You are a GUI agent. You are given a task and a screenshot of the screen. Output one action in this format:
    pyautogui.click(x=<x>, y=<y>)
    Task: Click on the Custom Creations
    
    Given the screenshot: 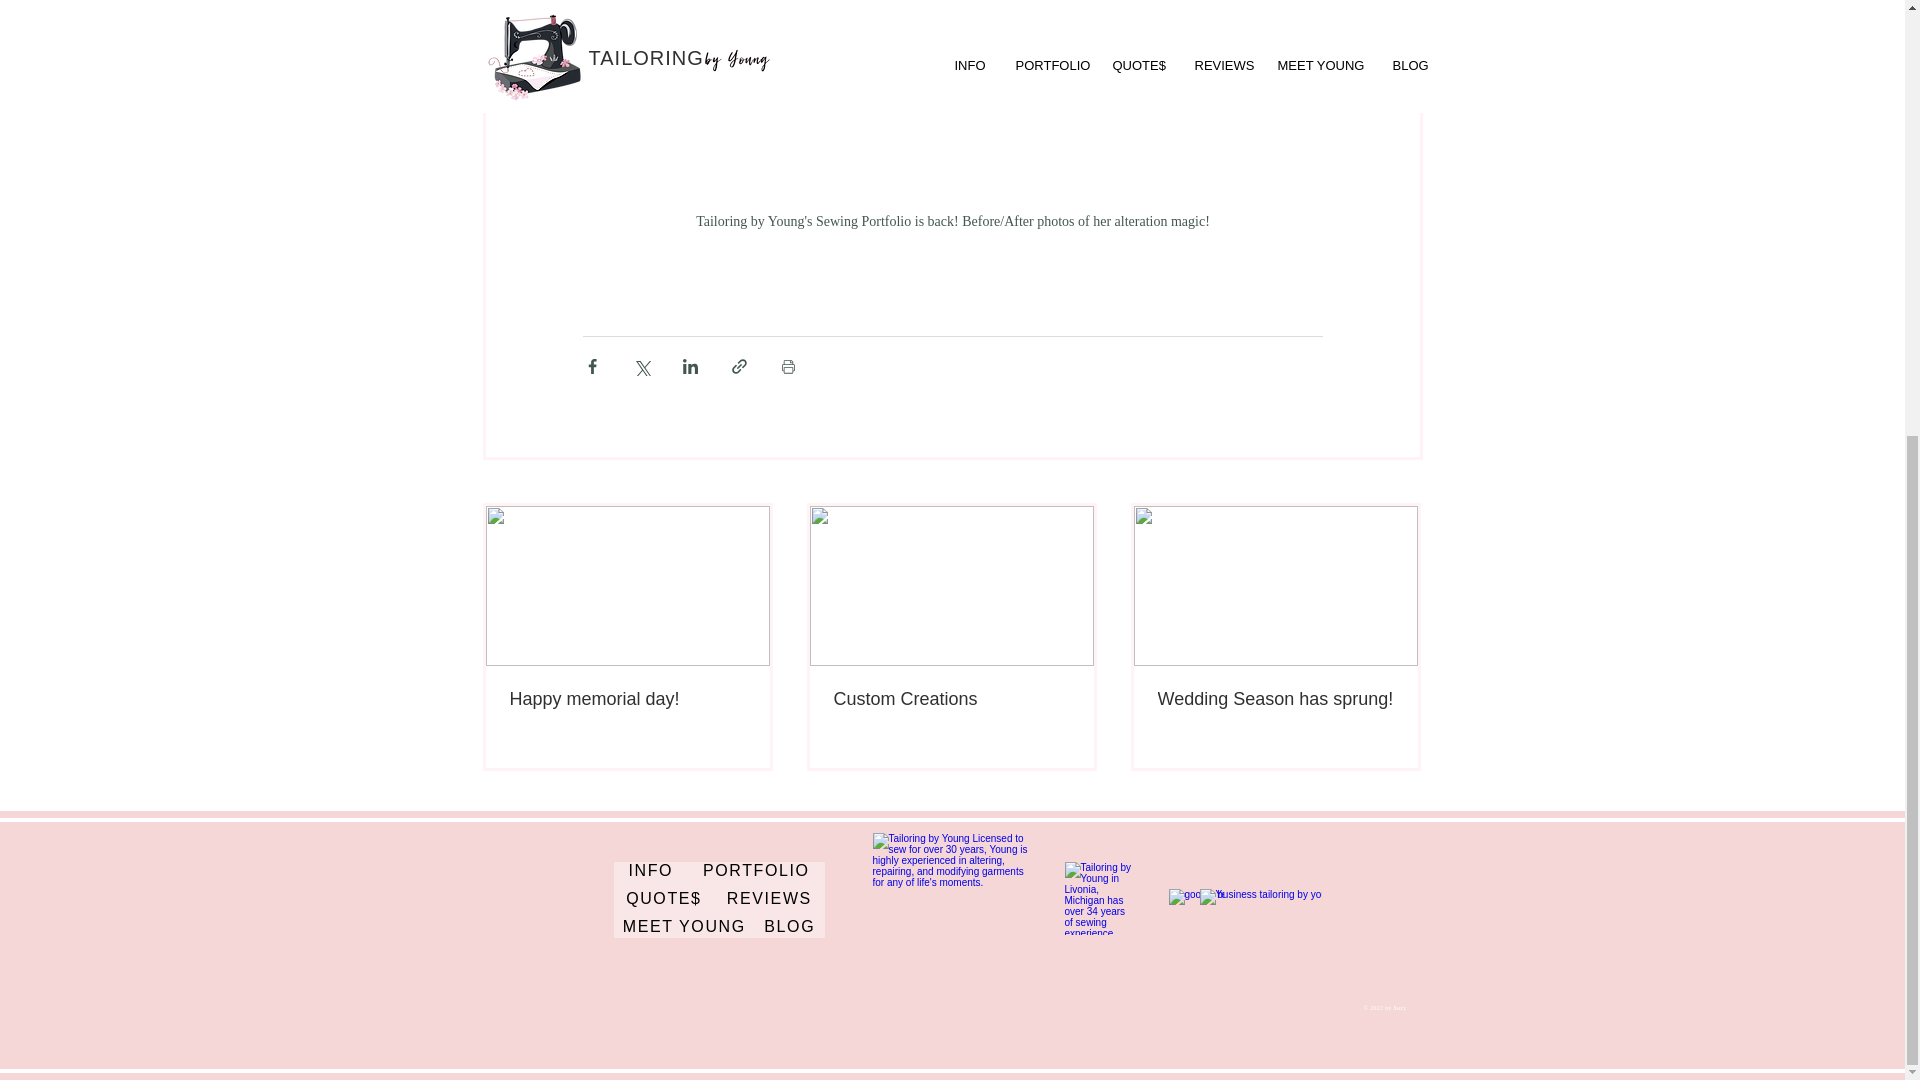 What is the action you would take?
    pyautogui.click(x=951, y=699)
    